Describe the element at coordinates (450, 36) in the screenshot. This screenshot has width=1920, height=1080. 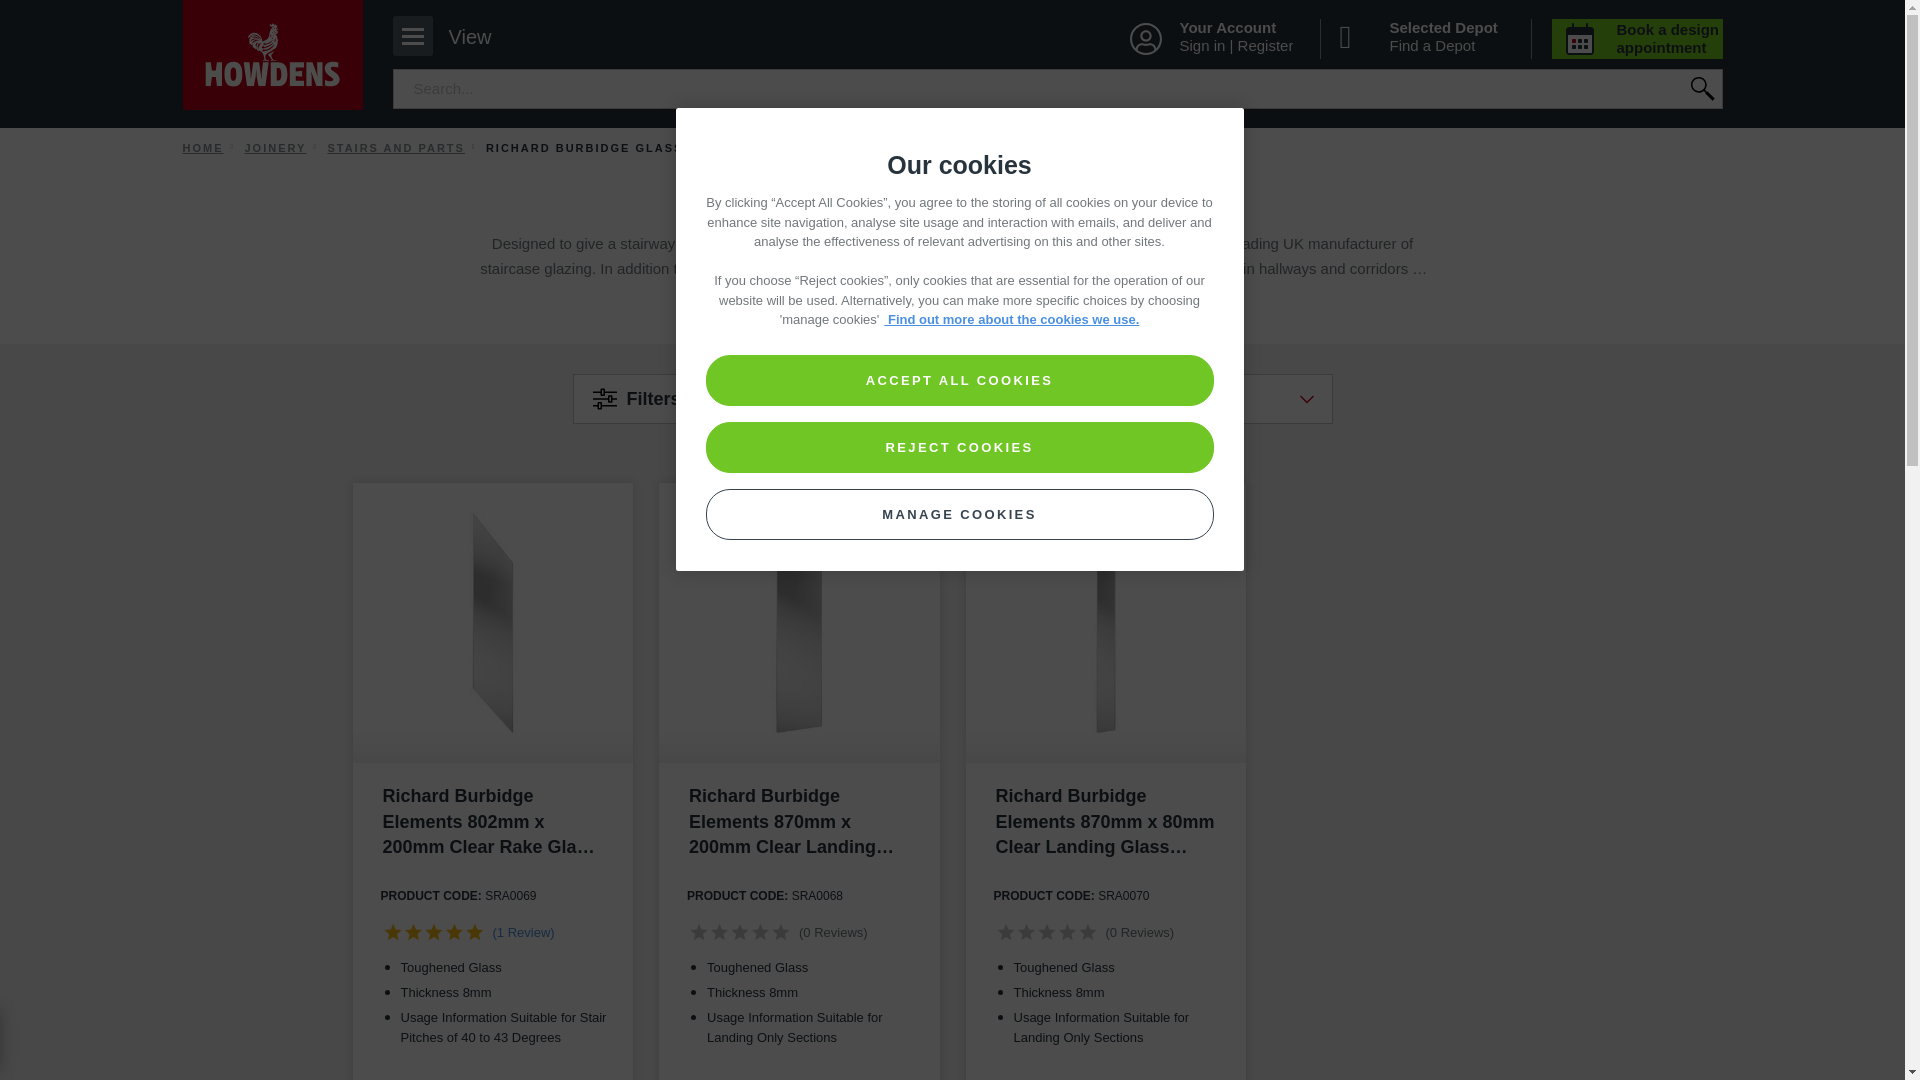
I see `Joinery` at that location.